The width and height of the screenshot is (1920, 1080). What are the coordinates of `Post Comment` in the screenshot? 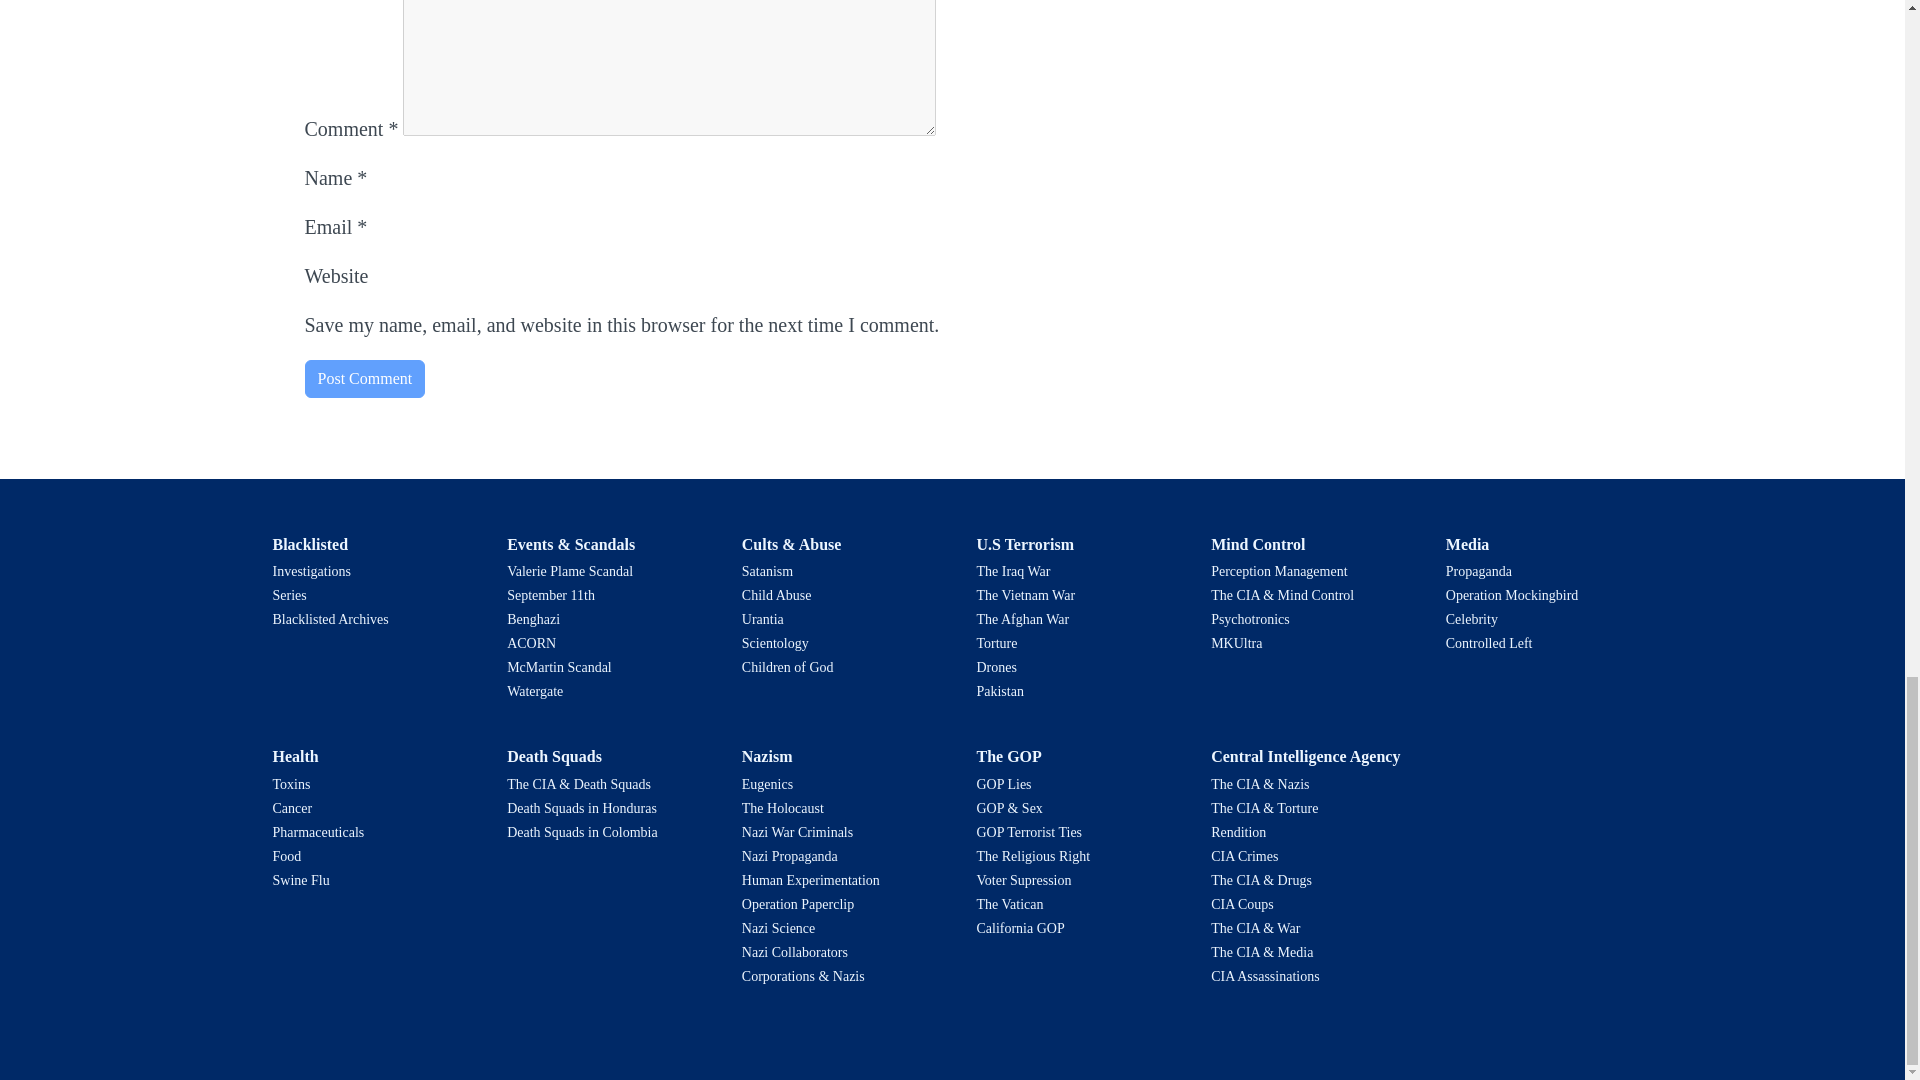 It's located at (364, 378).